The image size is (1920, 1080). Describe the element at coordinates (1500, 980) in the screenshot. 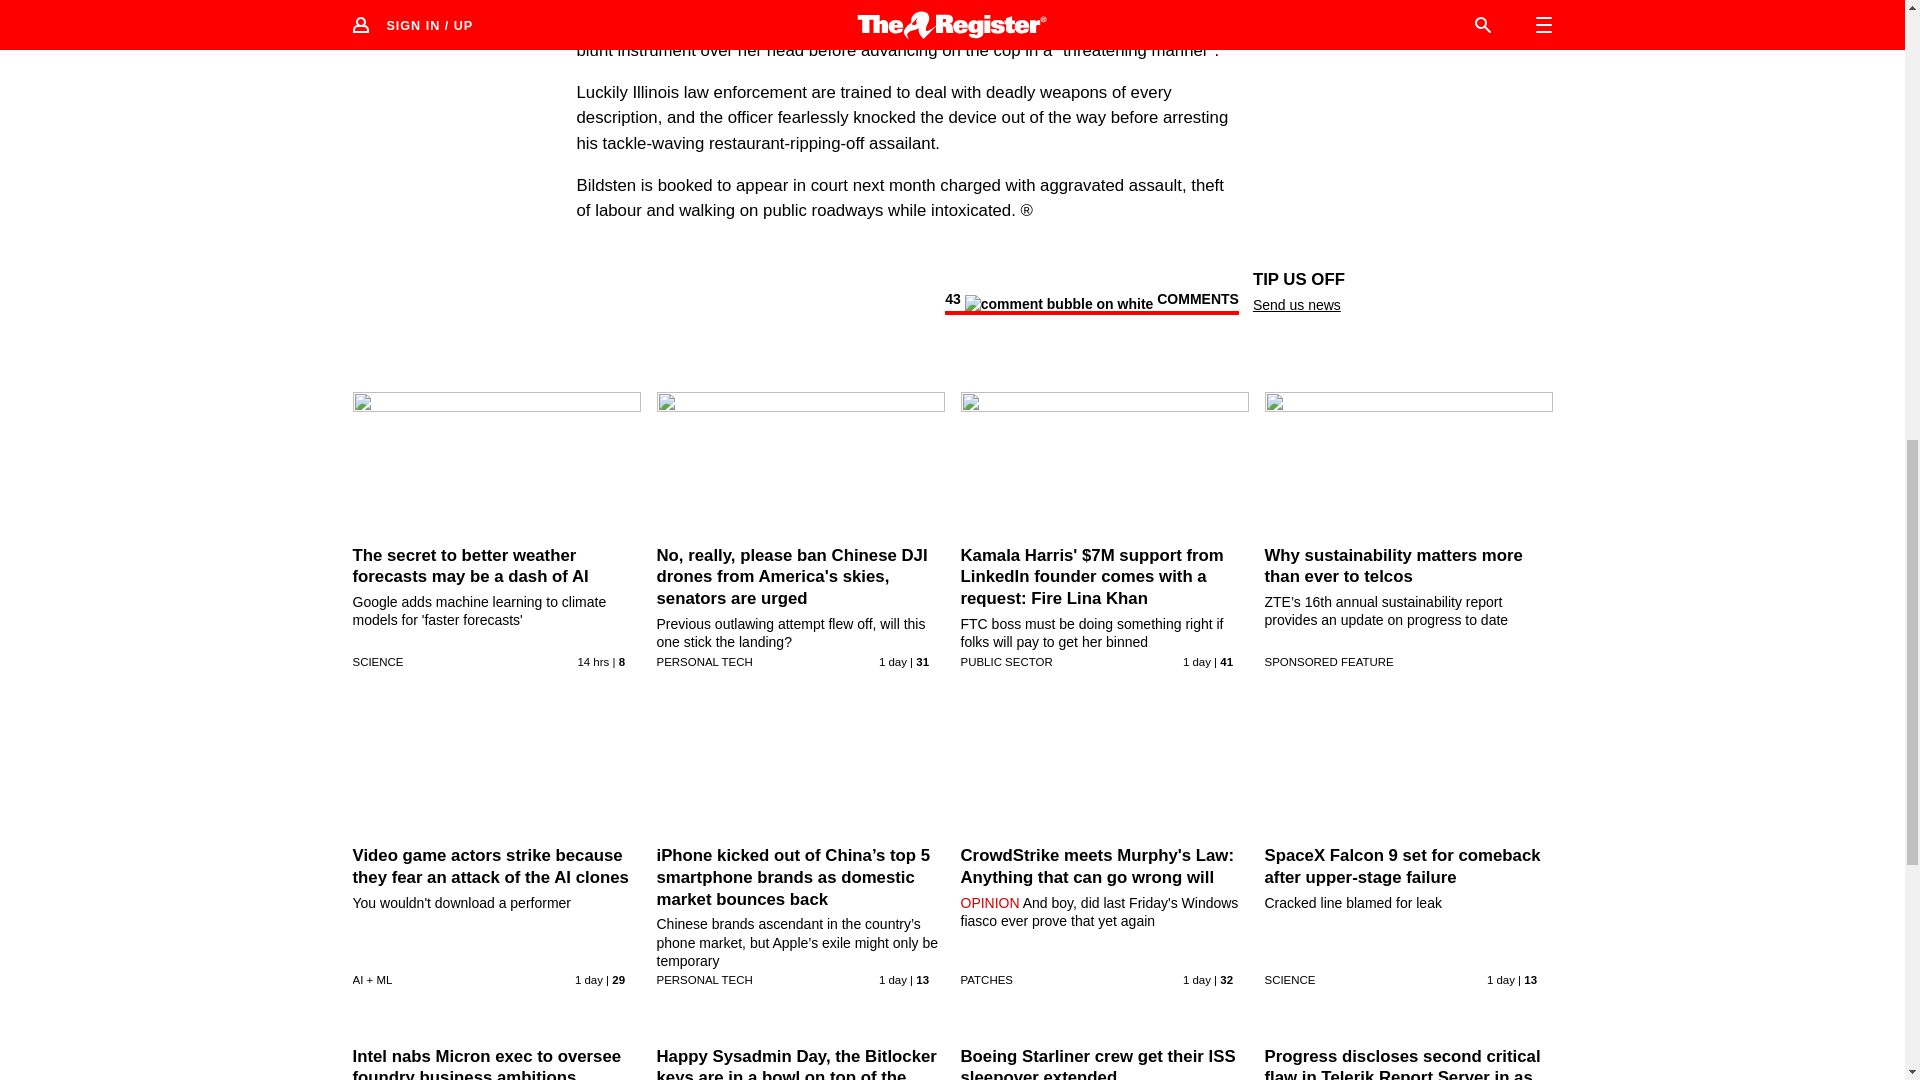

I see `26 Jul 2024 17:38` at that location.